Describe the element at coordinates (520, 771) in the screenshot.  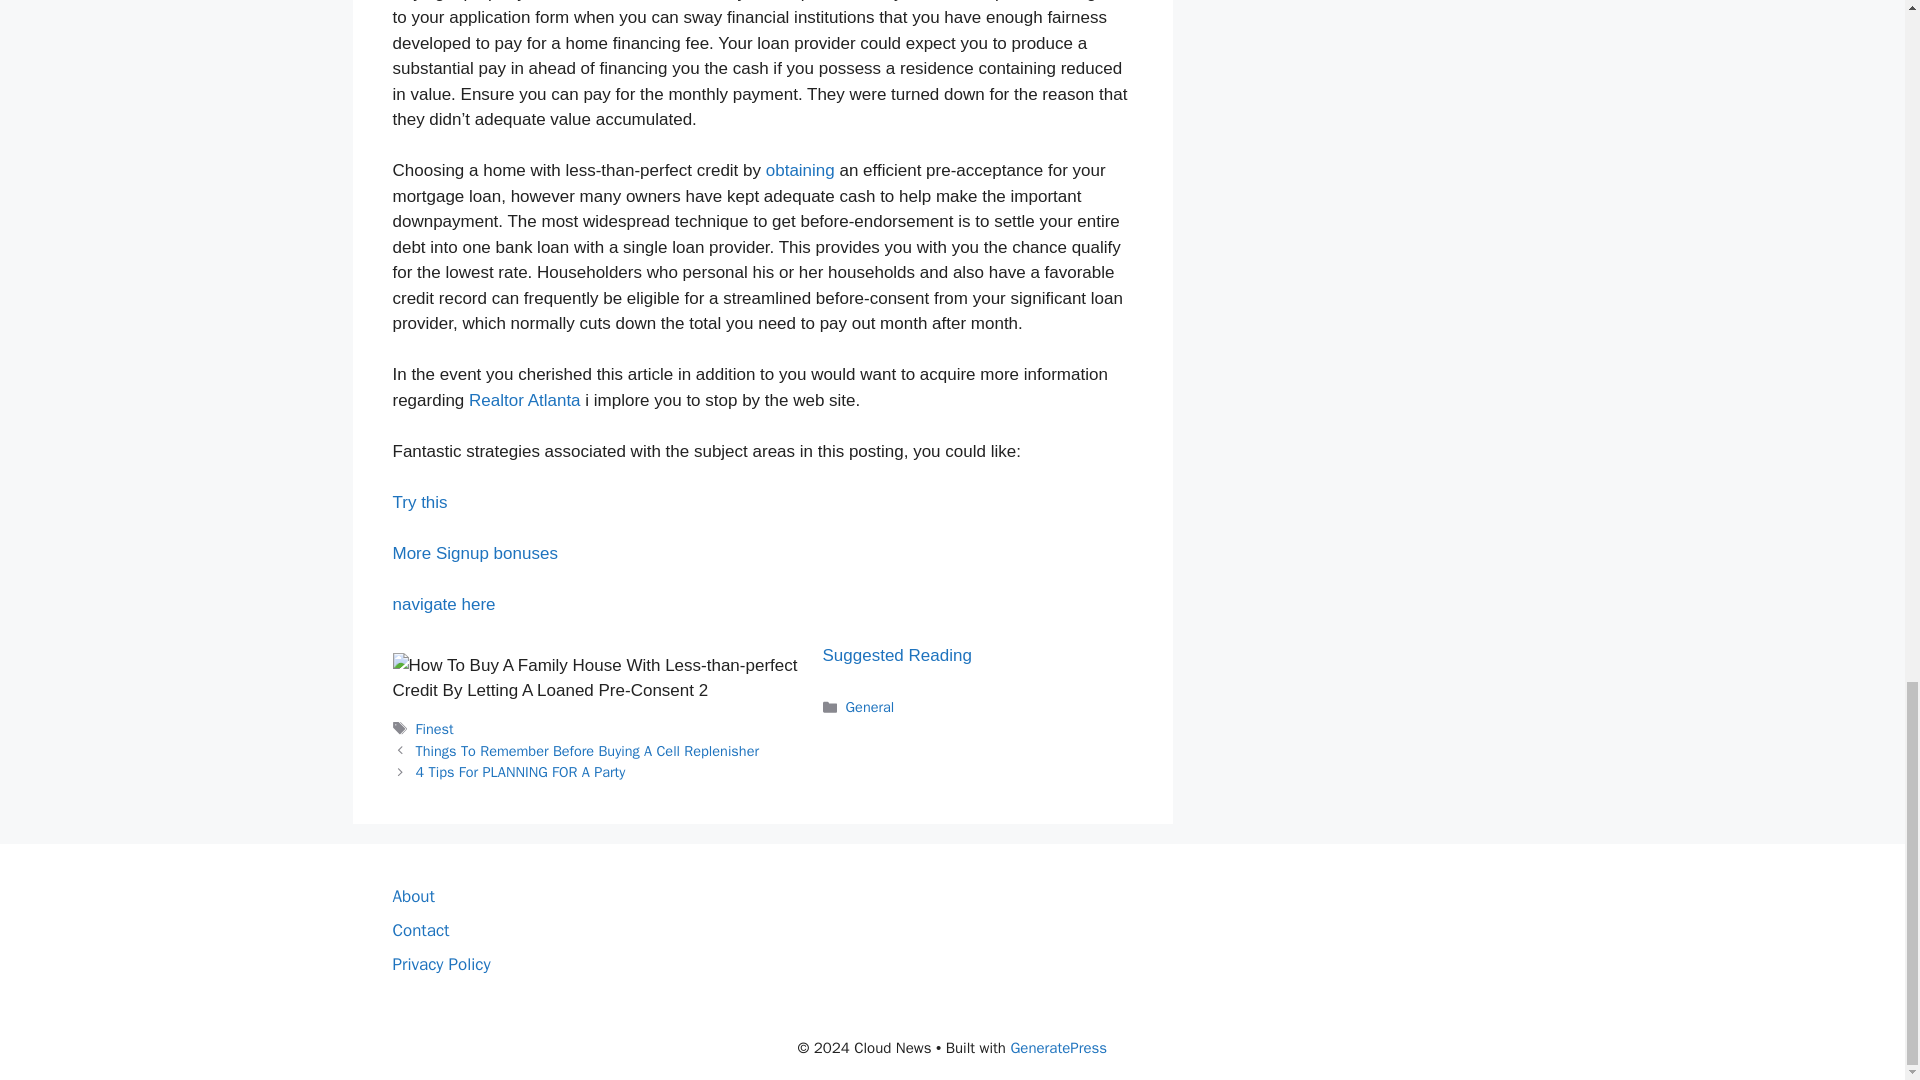
I see `4 Tips For PLANNING FOR A Party` at that location.